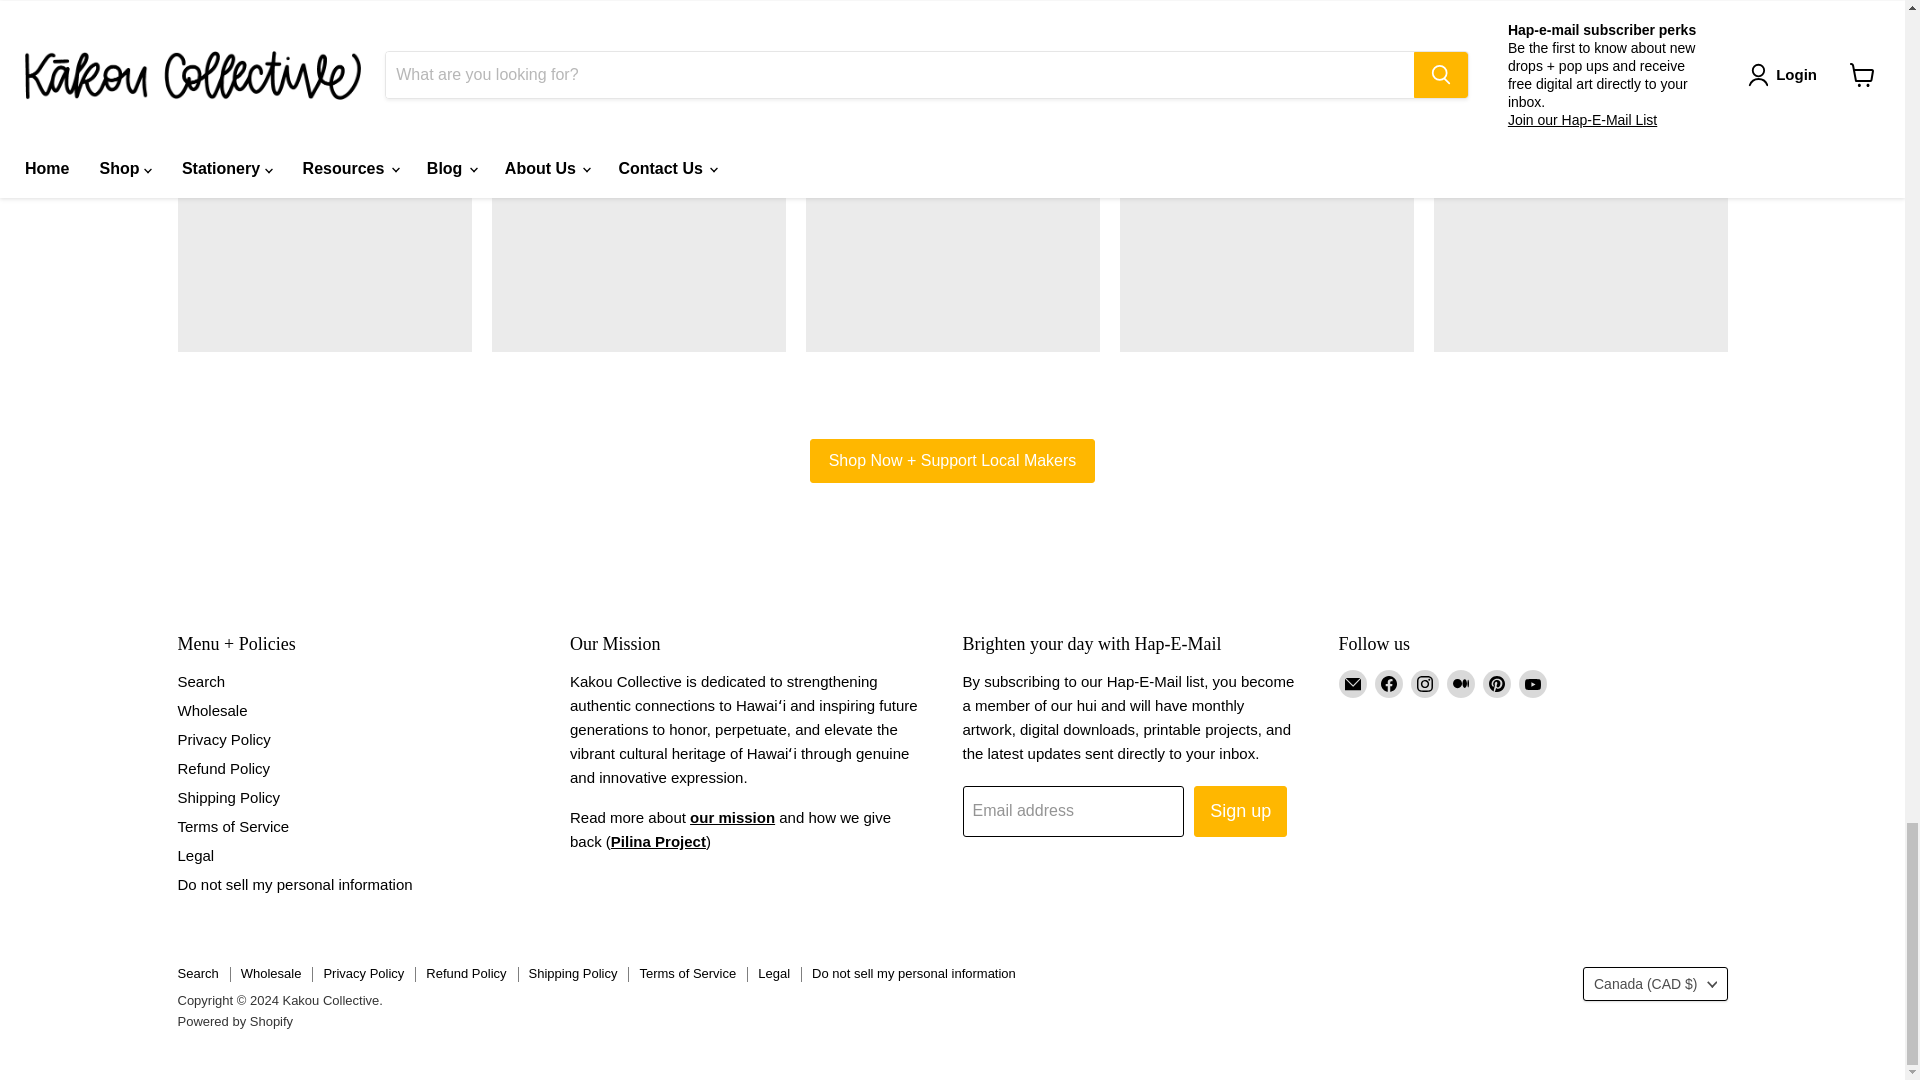  What do you see at coordinates (1460, 683) in the screenshot?
I see `Medium` at bounding box center [1460, 683].